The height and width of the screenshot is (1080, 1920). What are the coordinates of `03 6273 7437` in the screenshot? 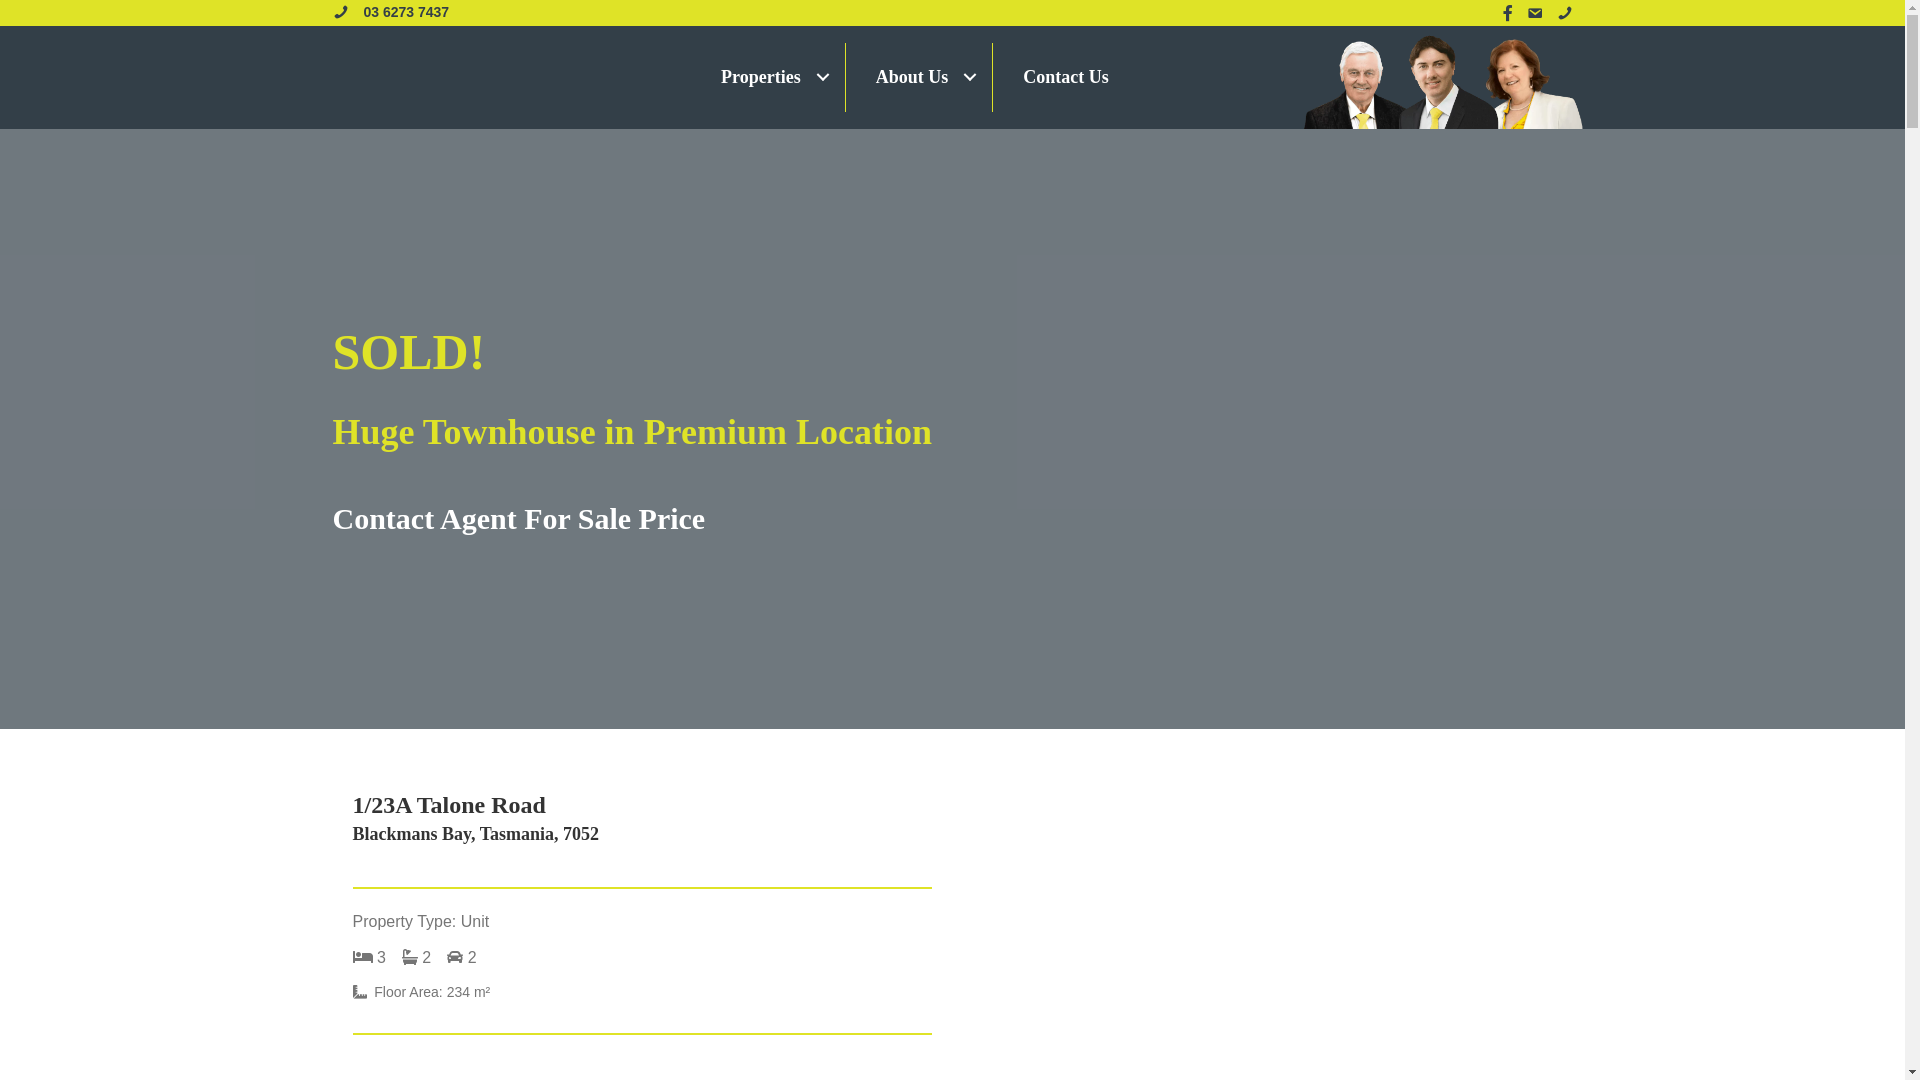 It's located at (407, 12).